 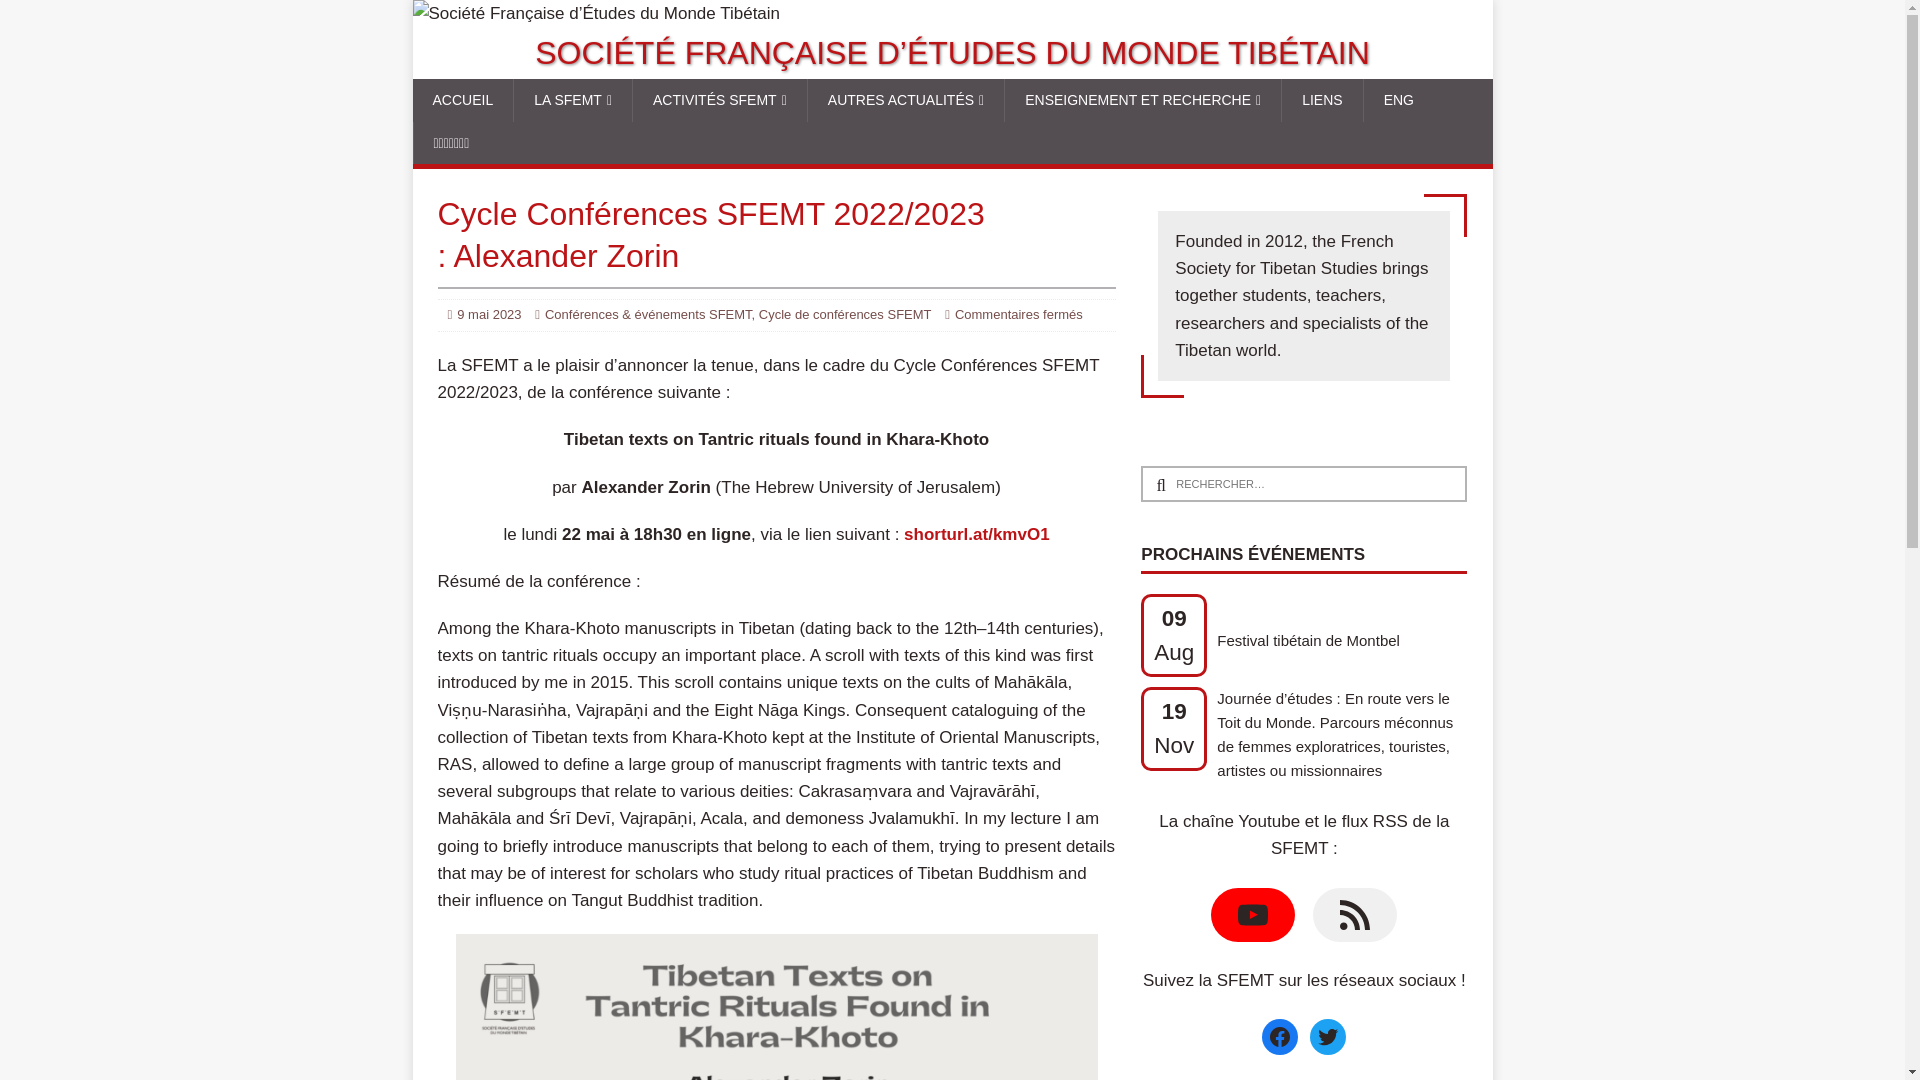 What do you see at coordinates (462, 99) in the screenshot?
I see `ACCUEIL` at bounding box center [462, 99].